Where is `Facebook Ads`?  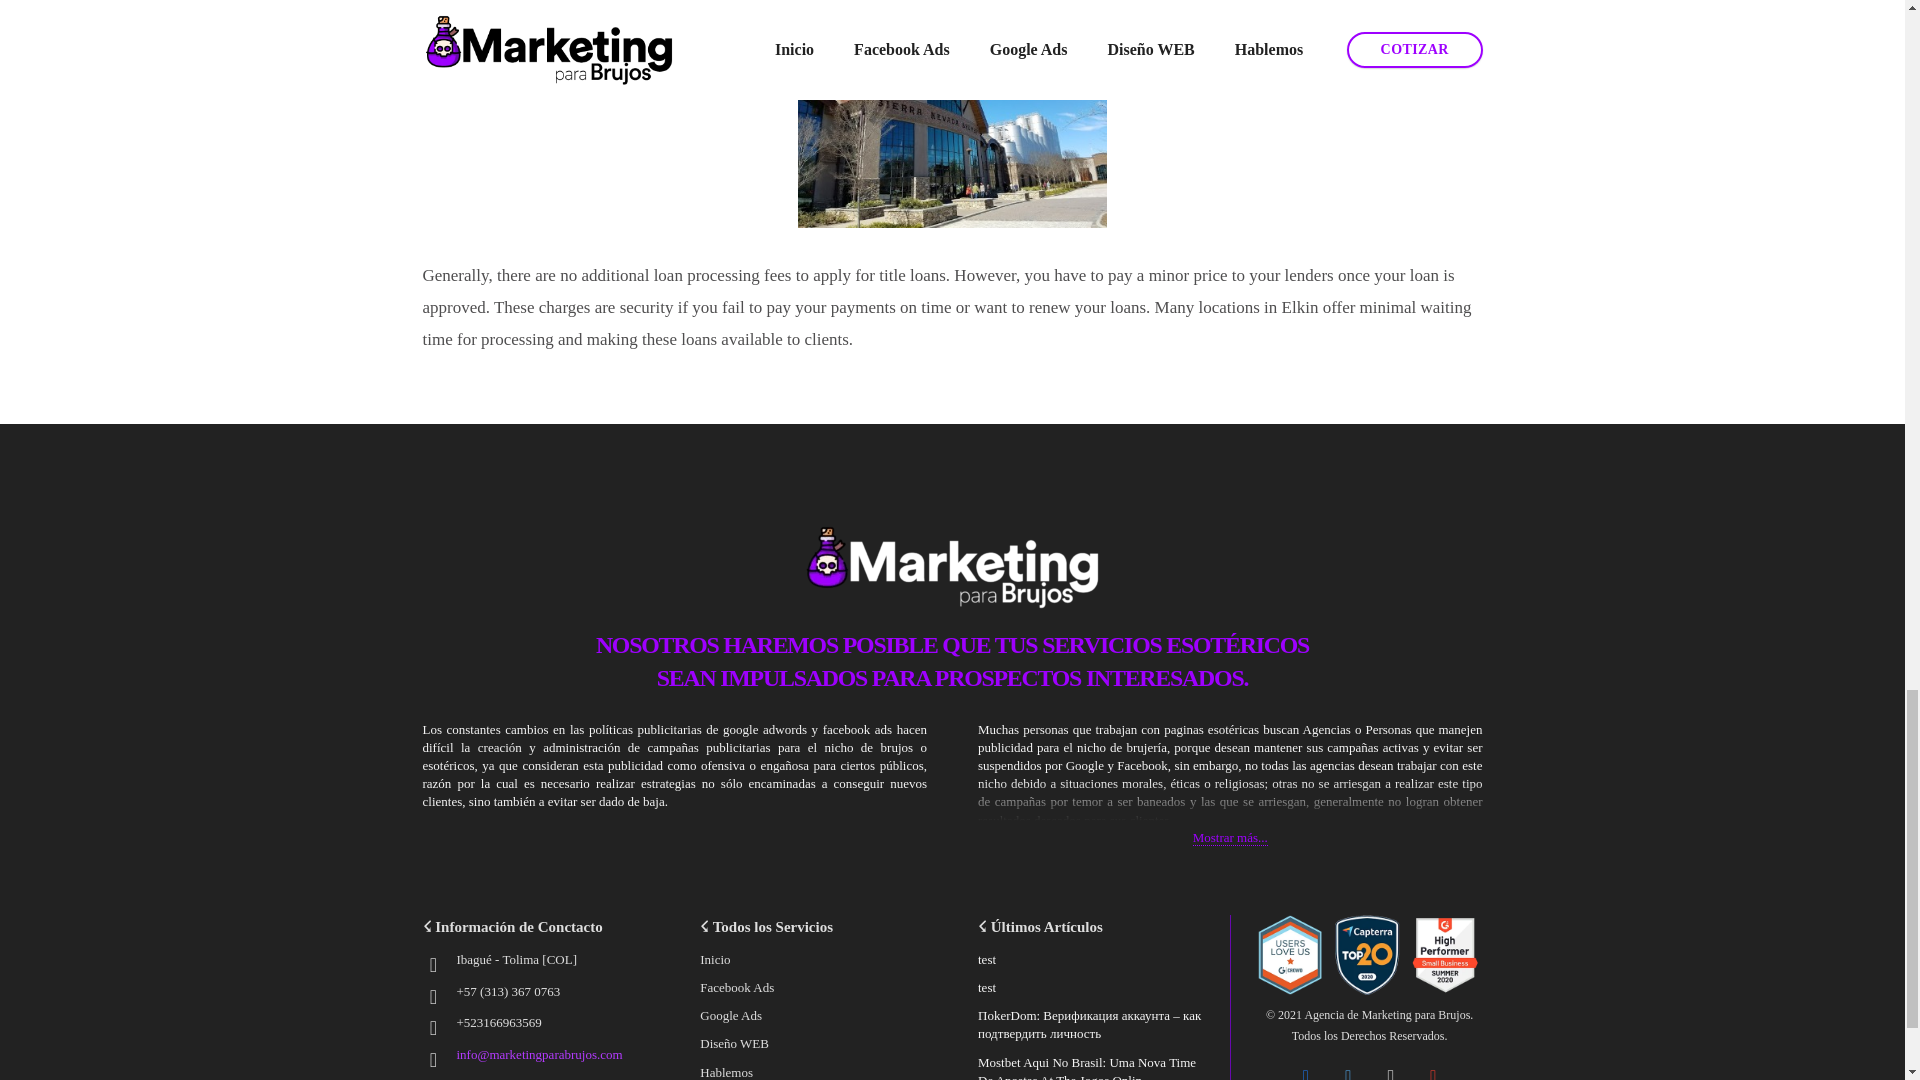 Facebook Ads is located at coordinates (736, 986).